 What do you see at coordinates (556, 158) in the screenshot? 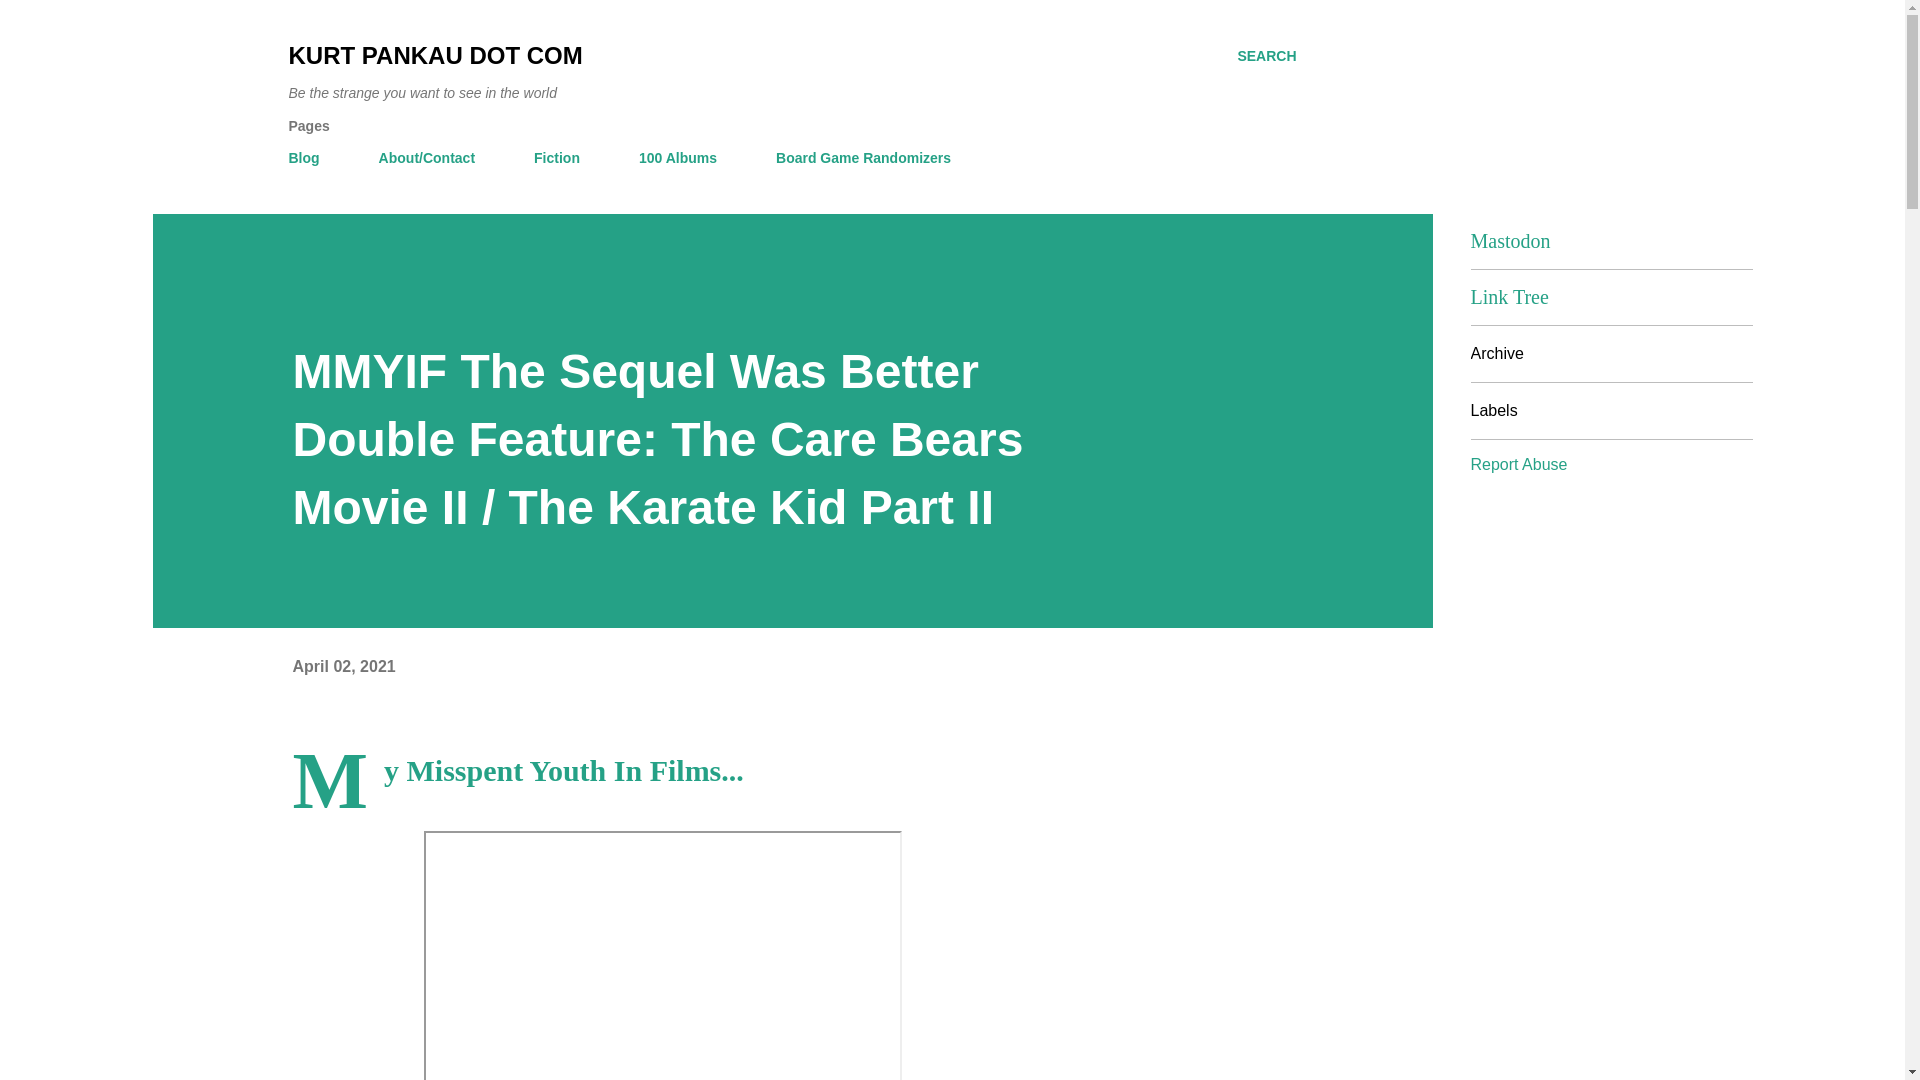
I see `Fiction` at bounding box center [556, 158].